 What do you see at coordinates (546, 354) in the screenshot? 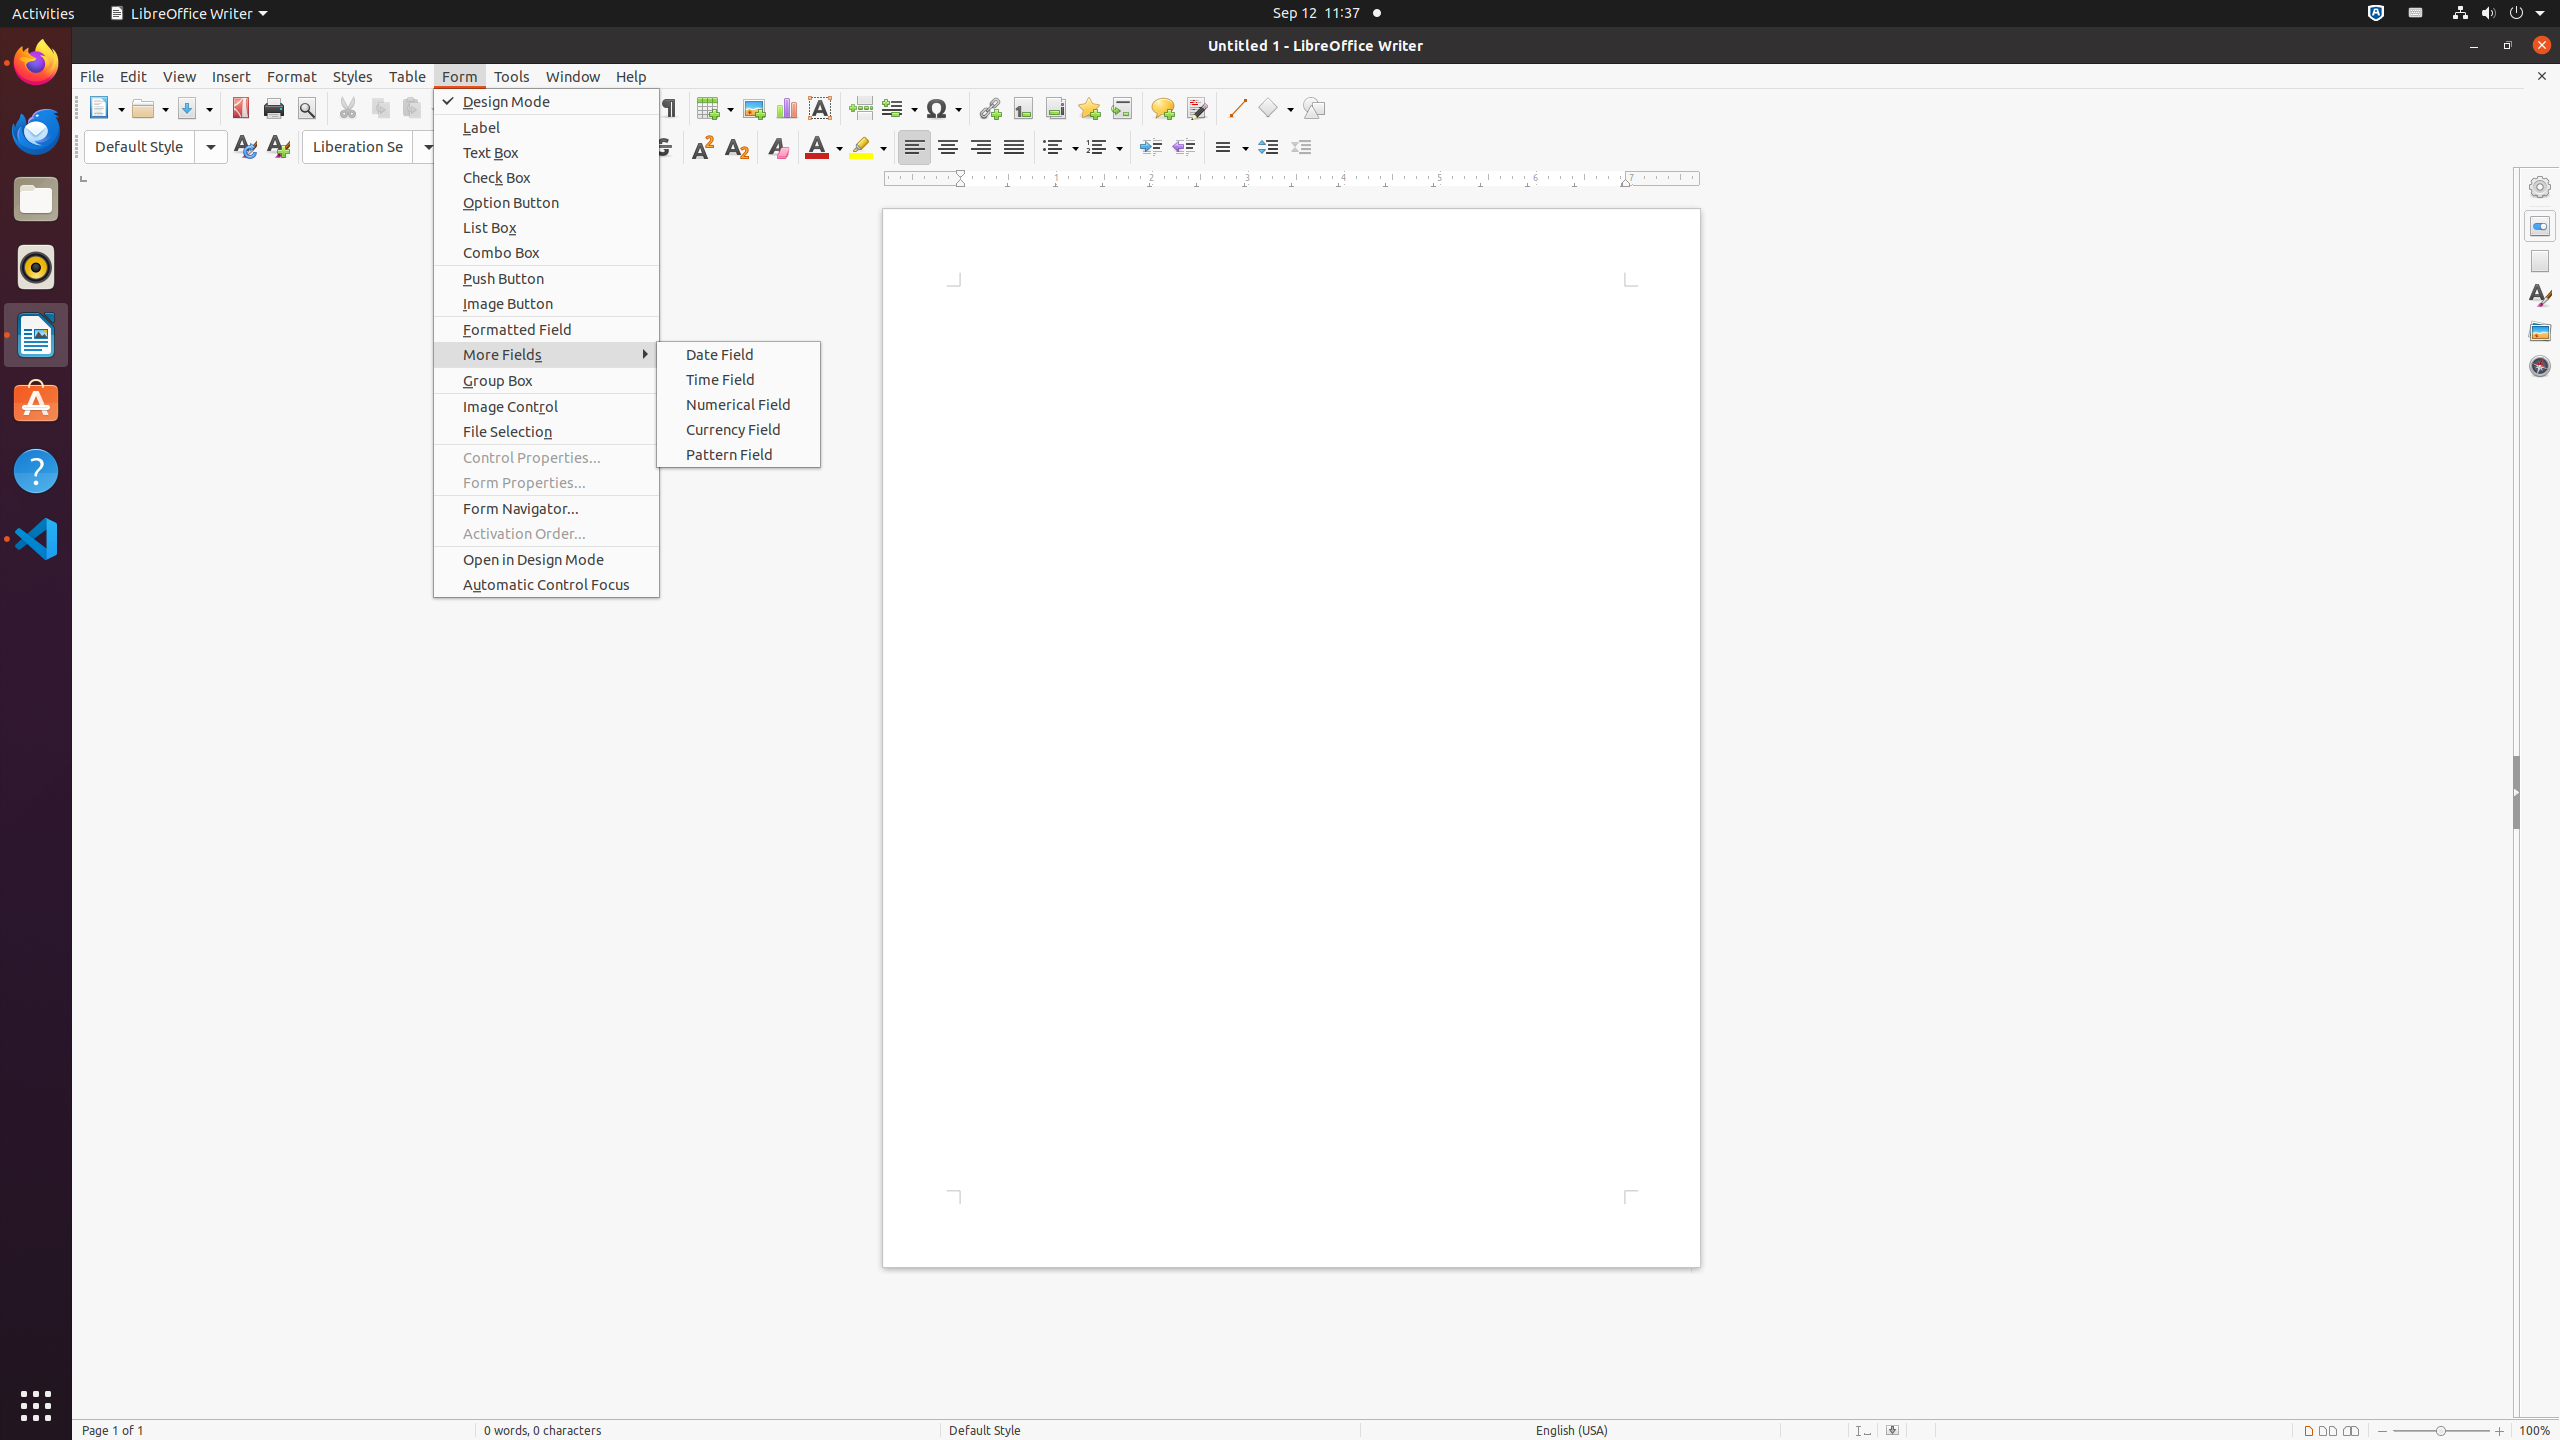
I see `More Fields` at bounding box center [546, 354].